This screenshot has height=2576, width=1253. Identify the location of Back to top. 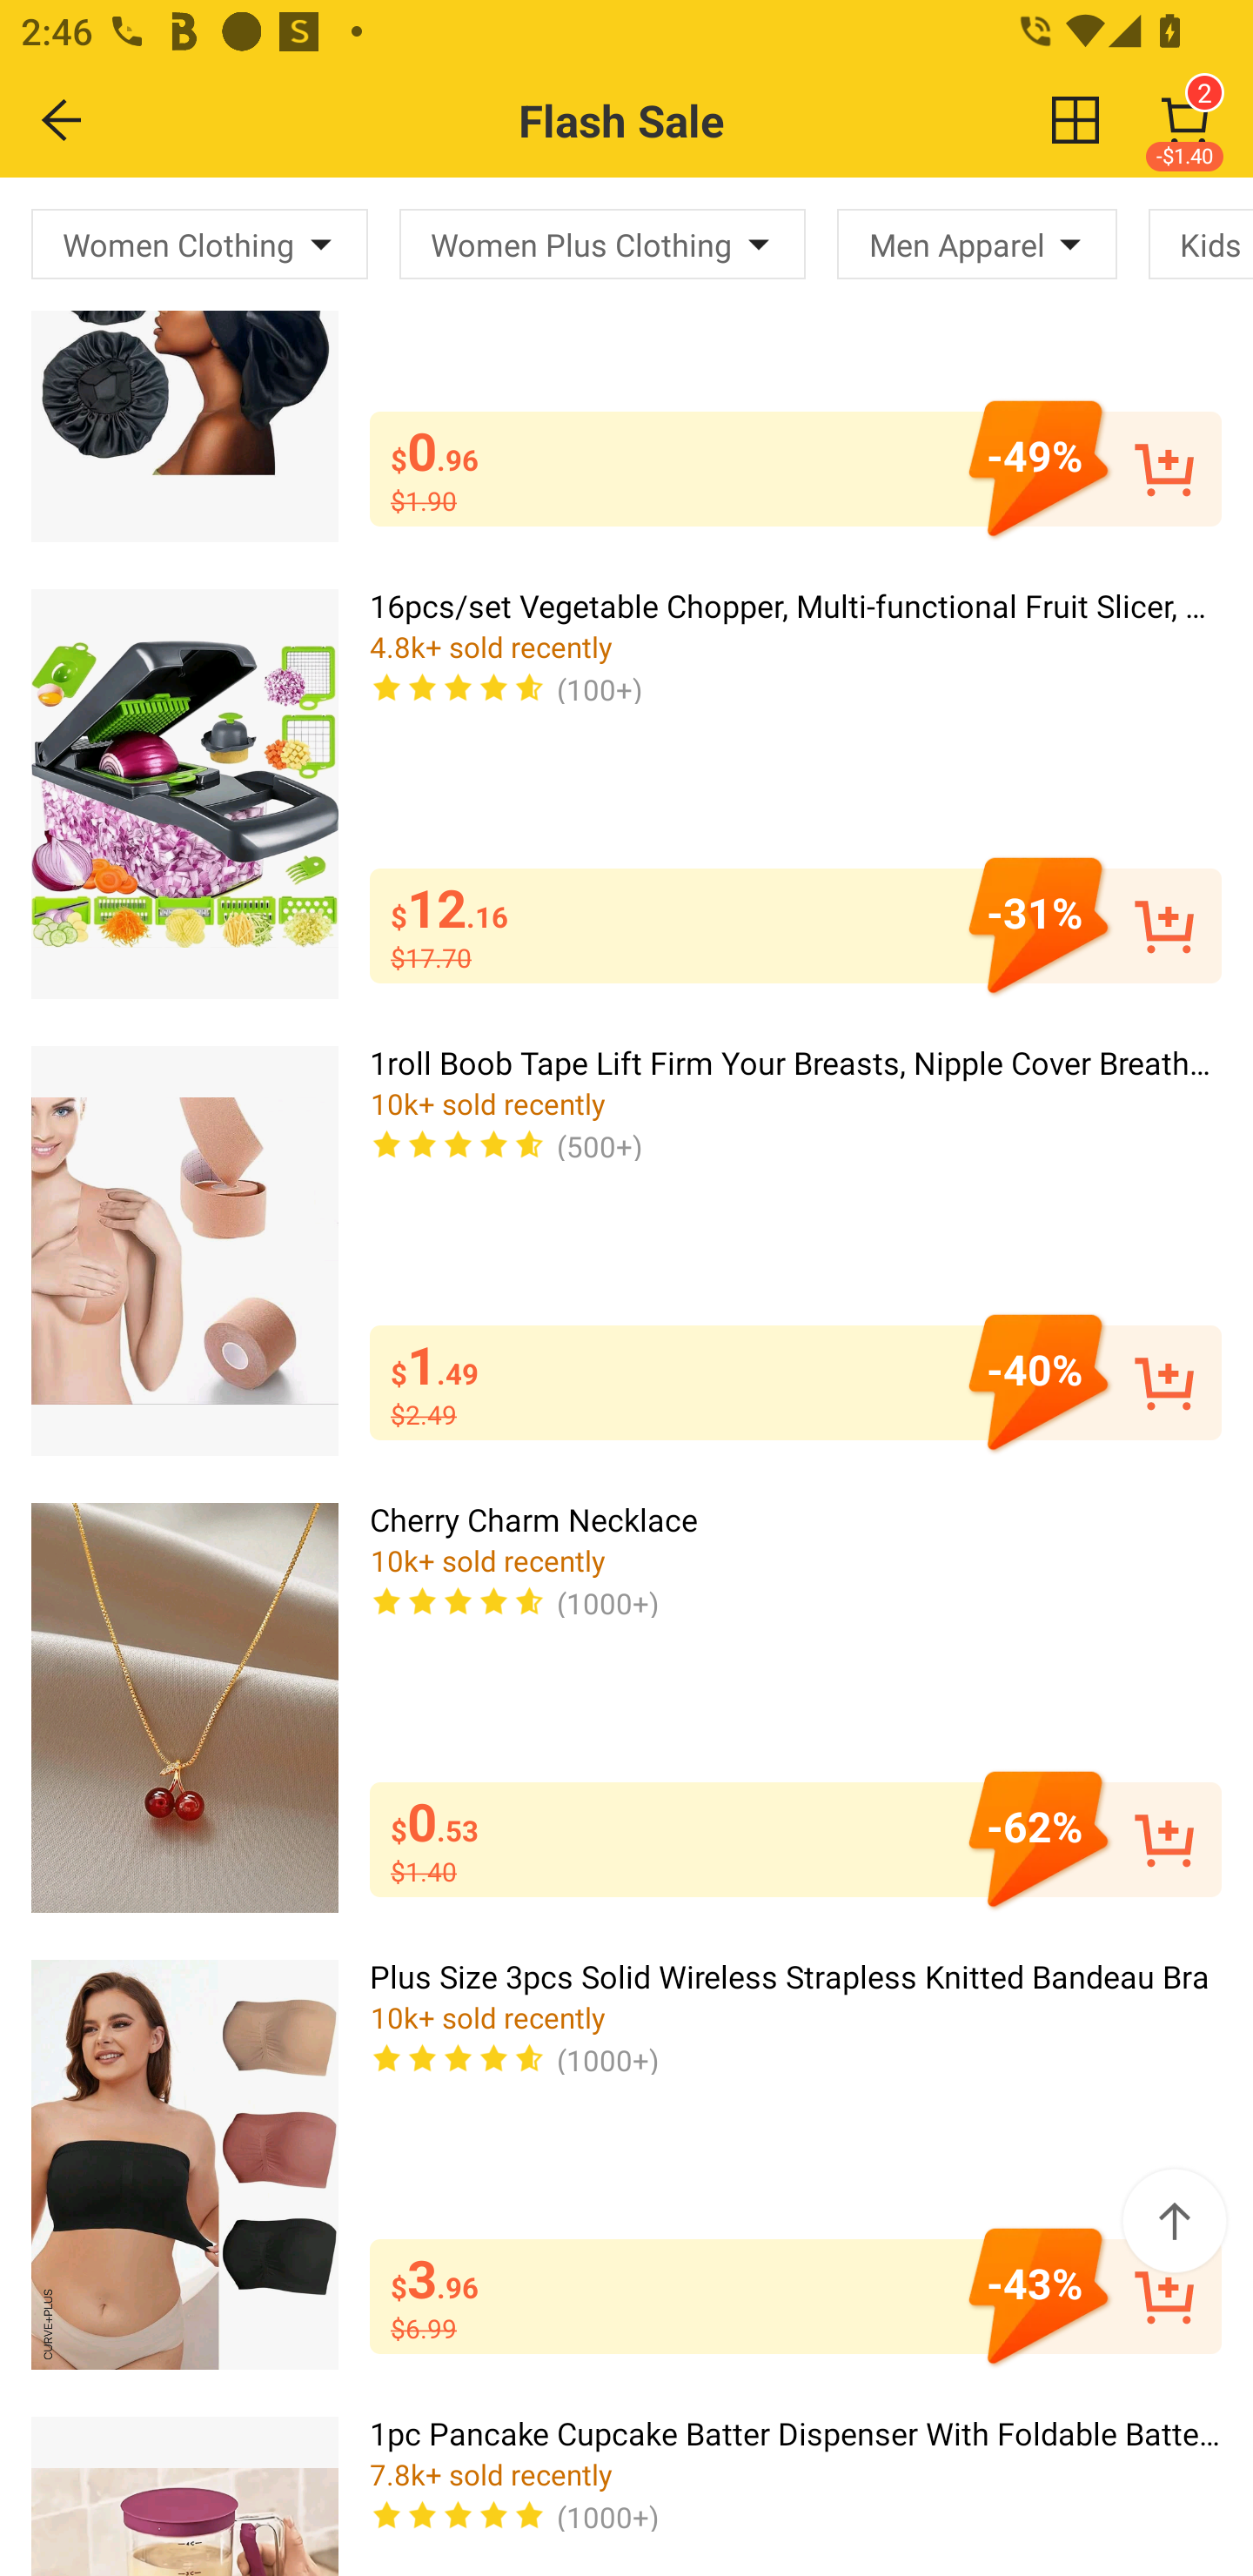
(1174, 2221).